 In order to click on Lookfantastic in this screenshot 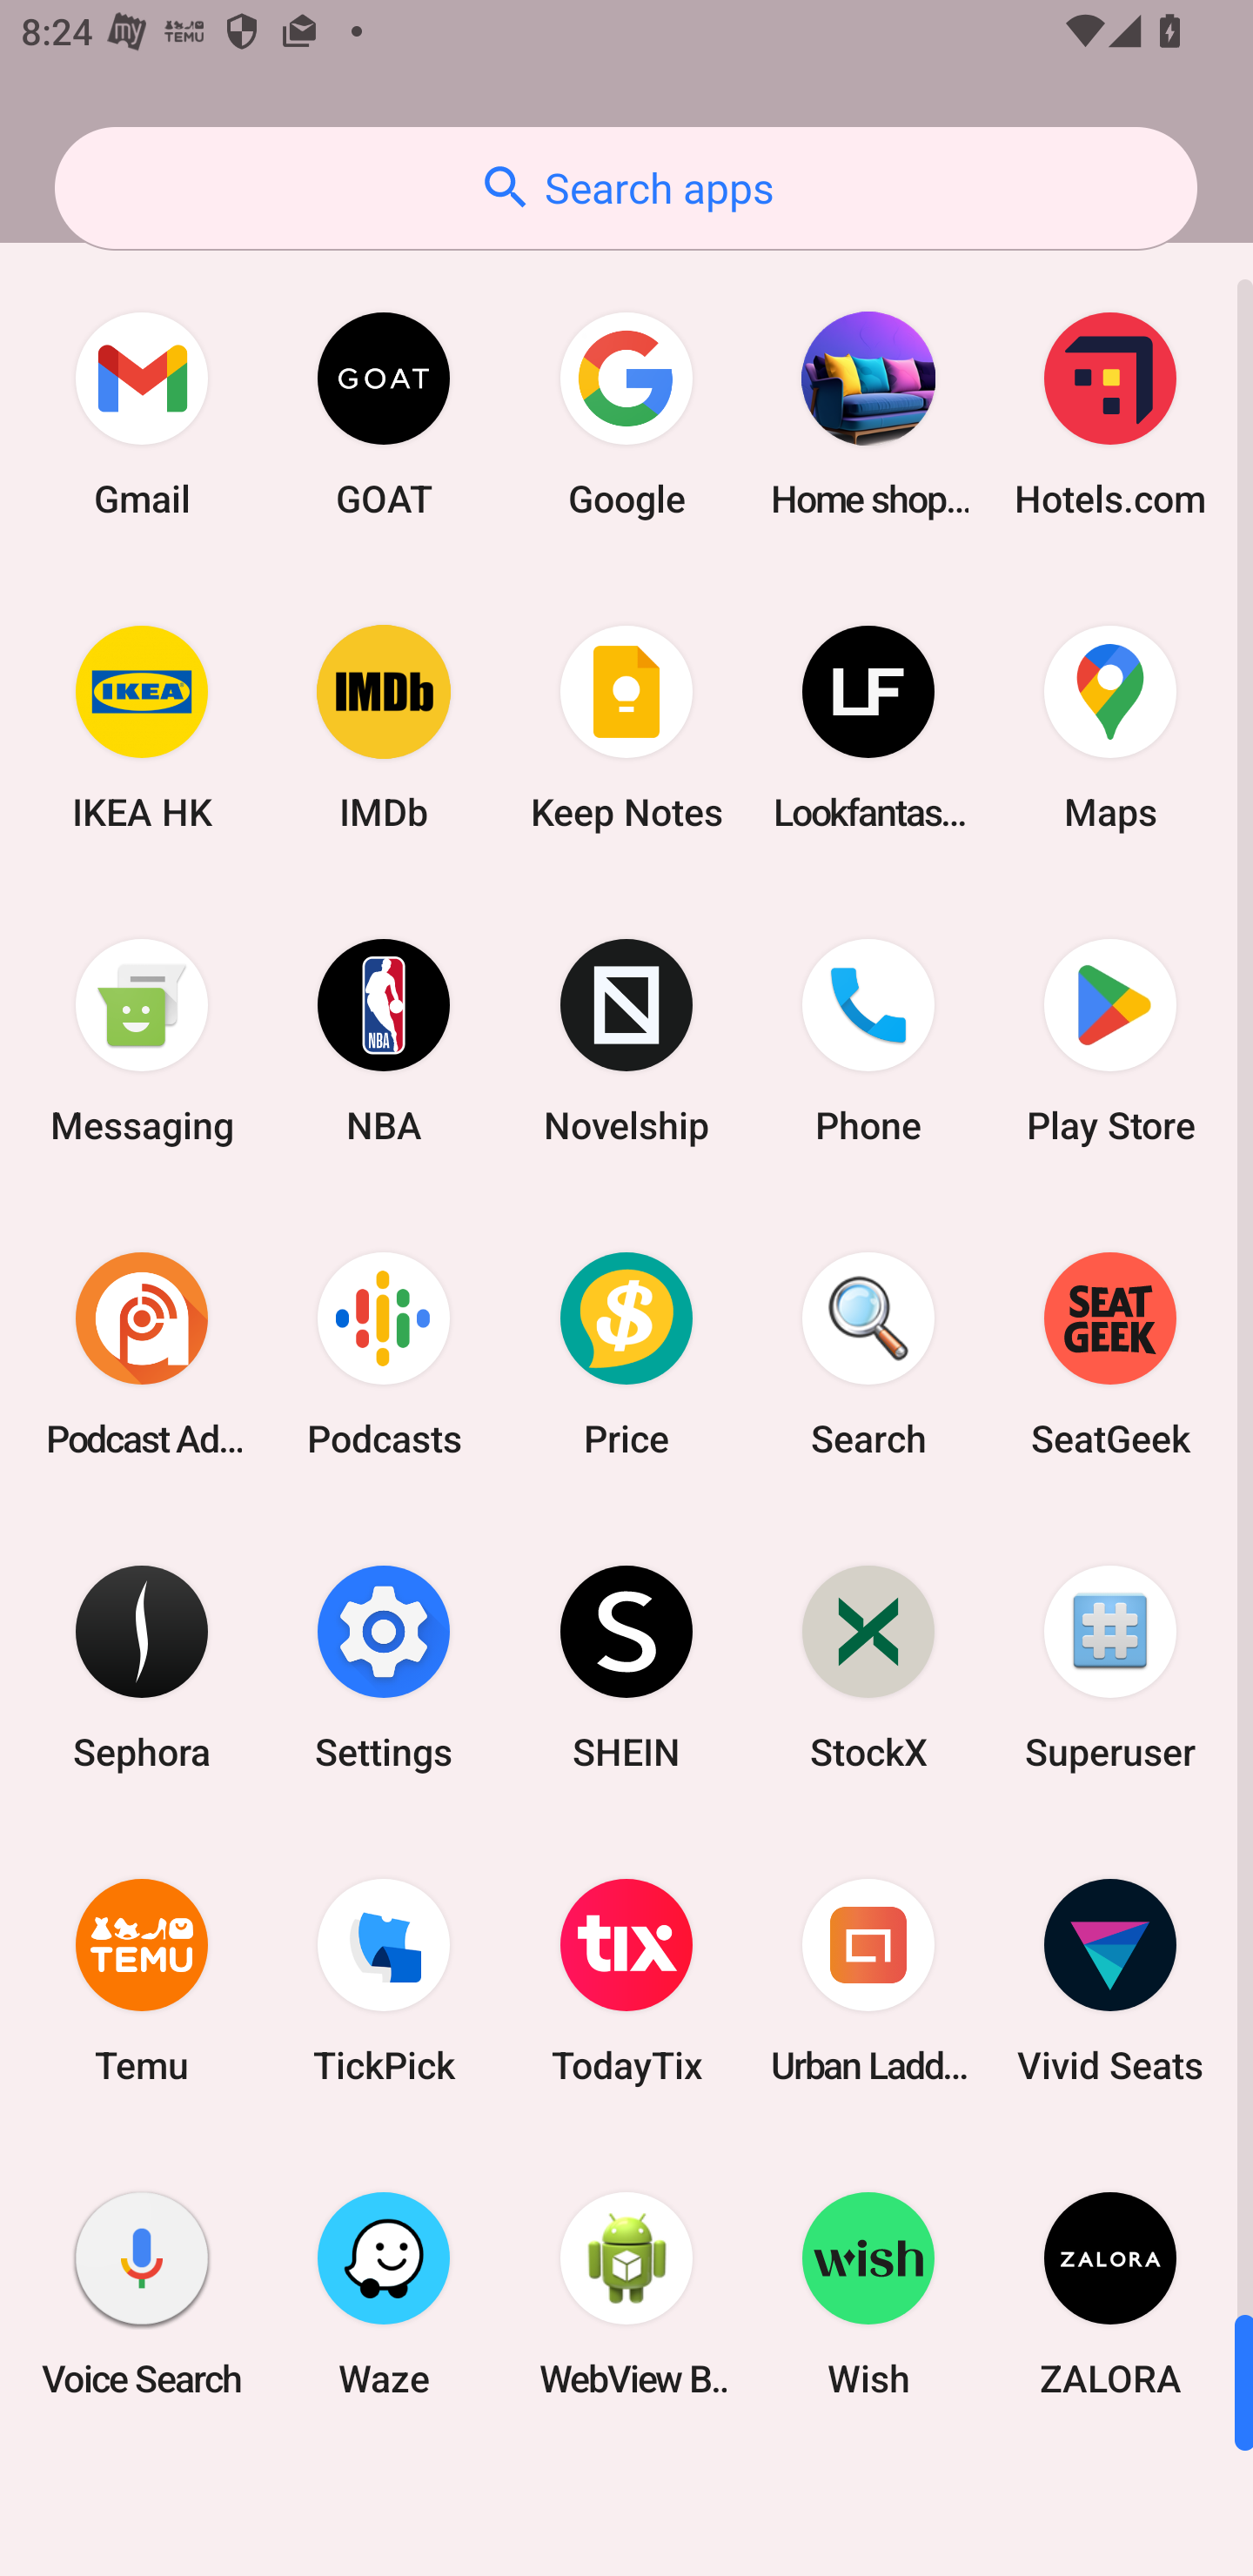, I will do `click(868, 728)`.